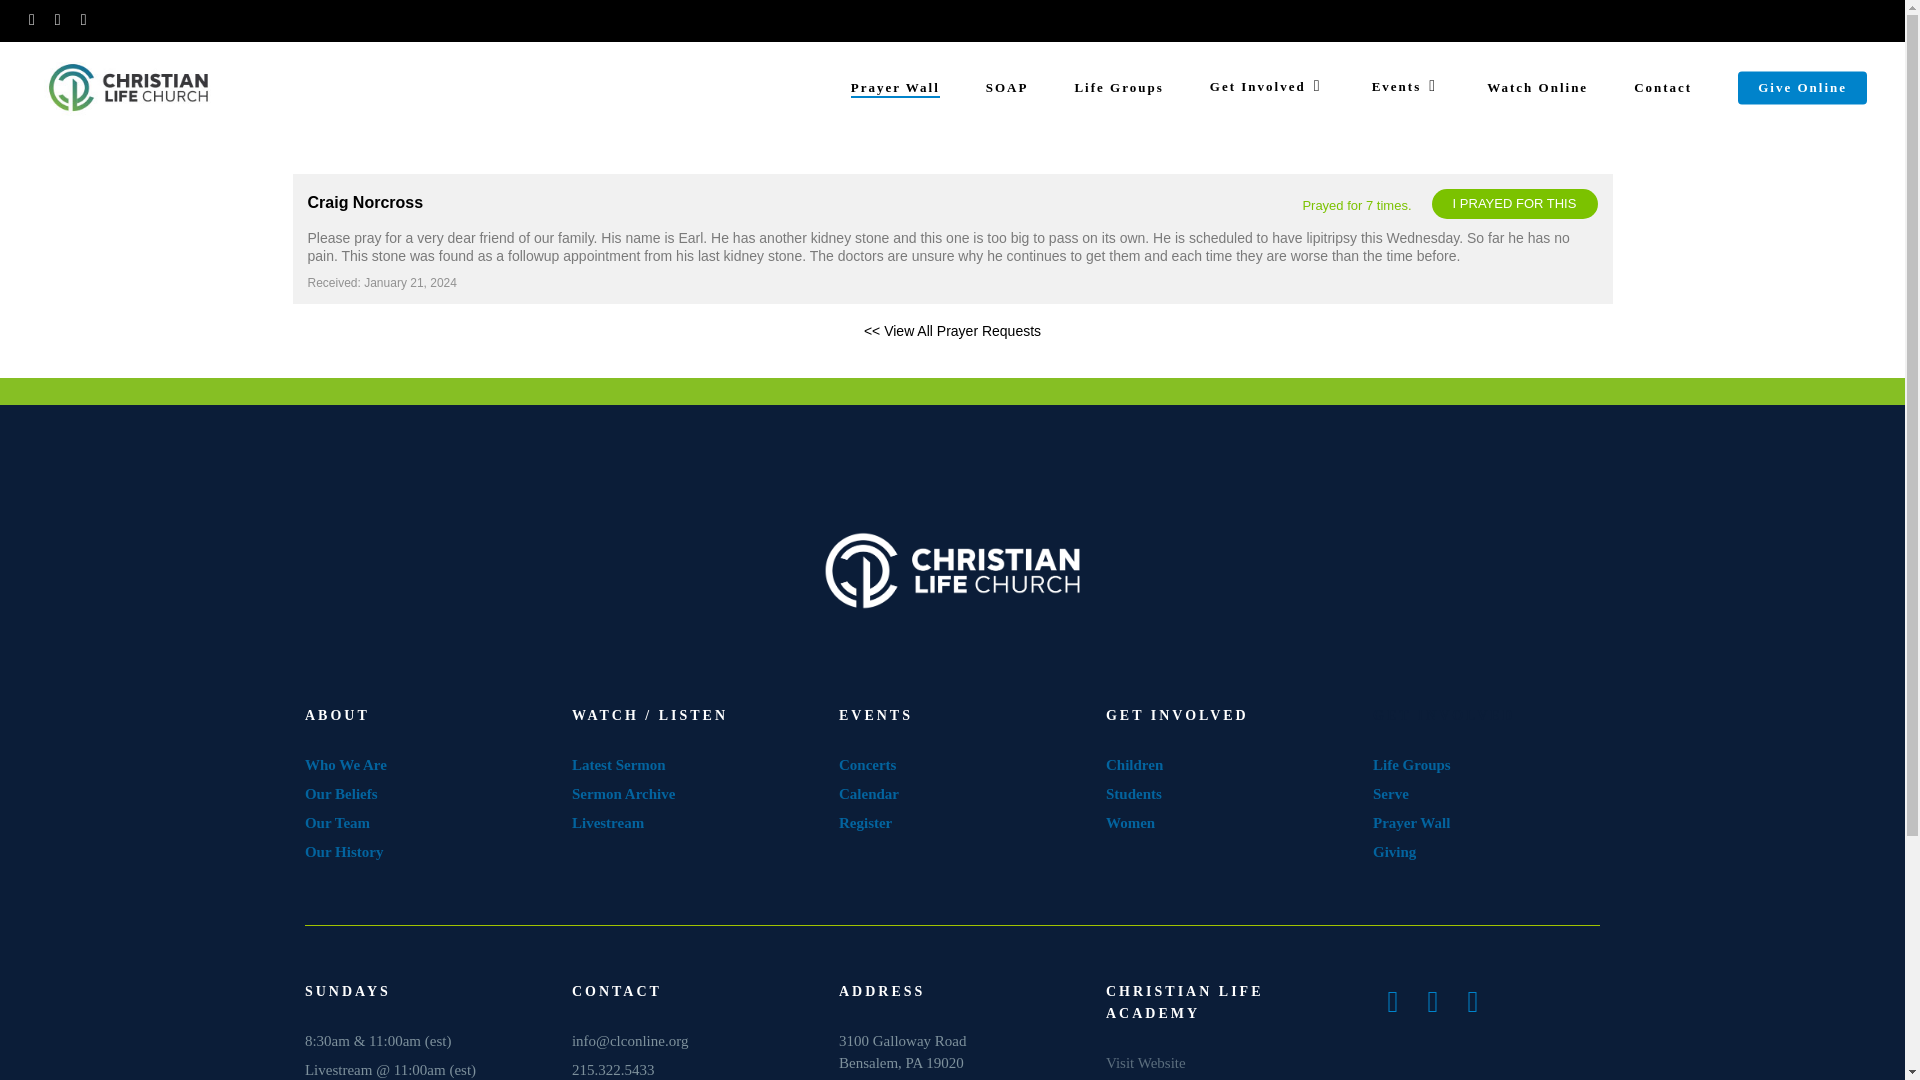 The width and height of the screenshot is (1920, 1080). What do you see at coordinates (1132, 822) in the screenshot?
I see `Women ` at bounding box center [1132, 822].